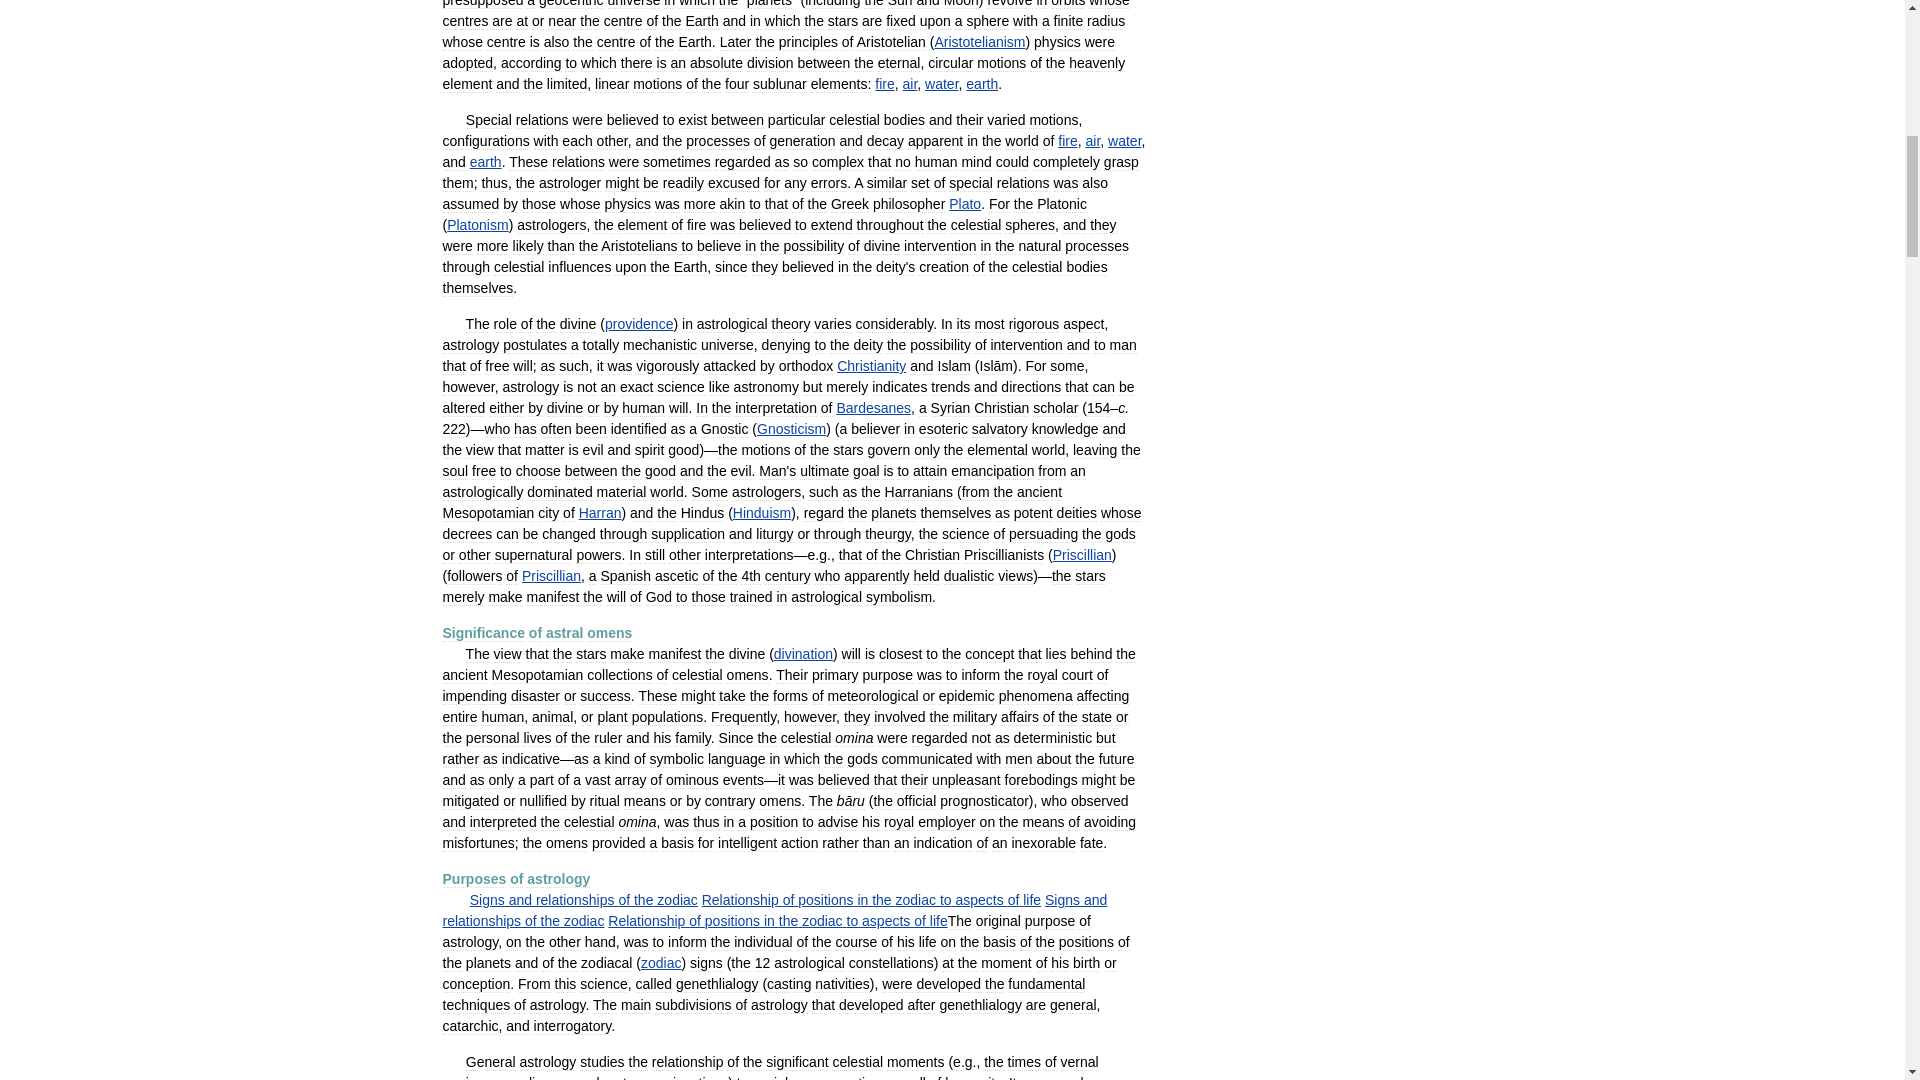 This screenshot has width=1920, height=1080. I want to click on Aristotelianism, so click(979, 41).